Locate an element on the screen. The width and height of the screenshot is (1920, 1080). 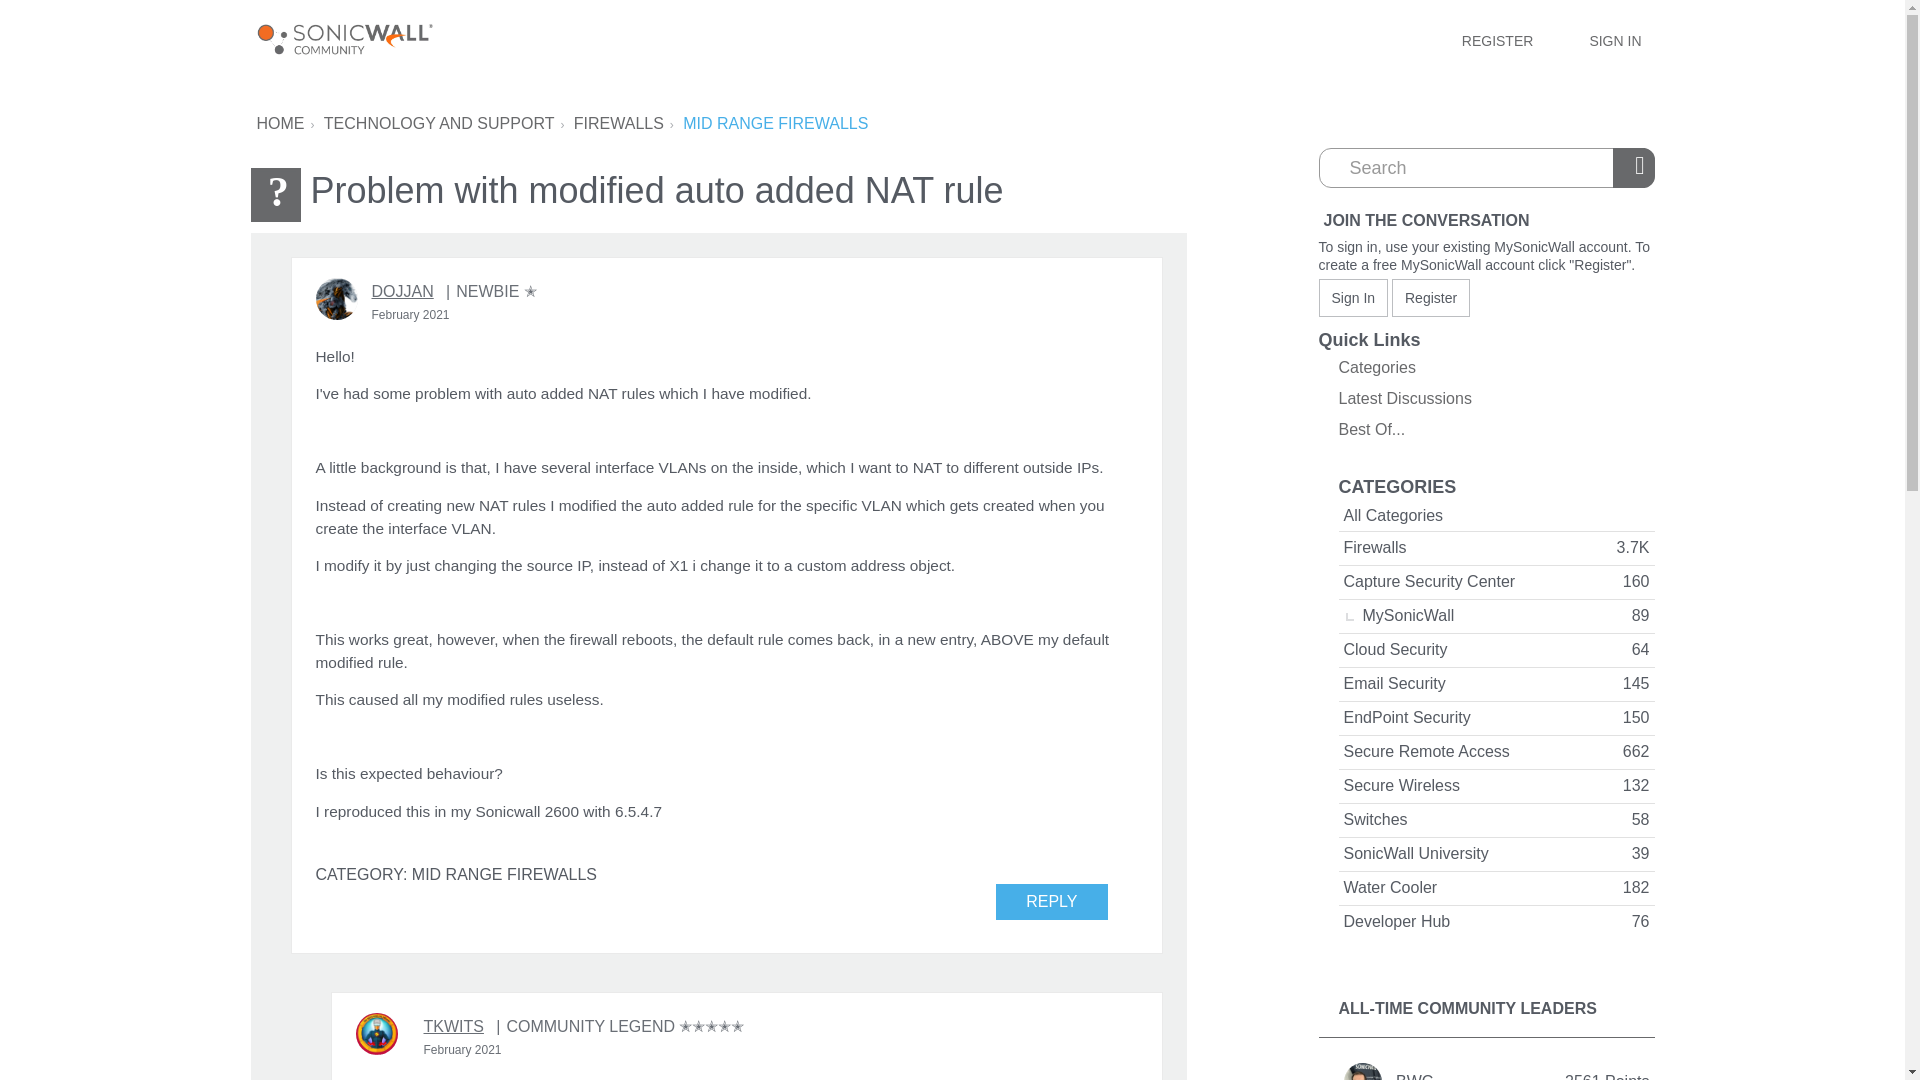
662 discussions is located at coordinates (1636, 751).